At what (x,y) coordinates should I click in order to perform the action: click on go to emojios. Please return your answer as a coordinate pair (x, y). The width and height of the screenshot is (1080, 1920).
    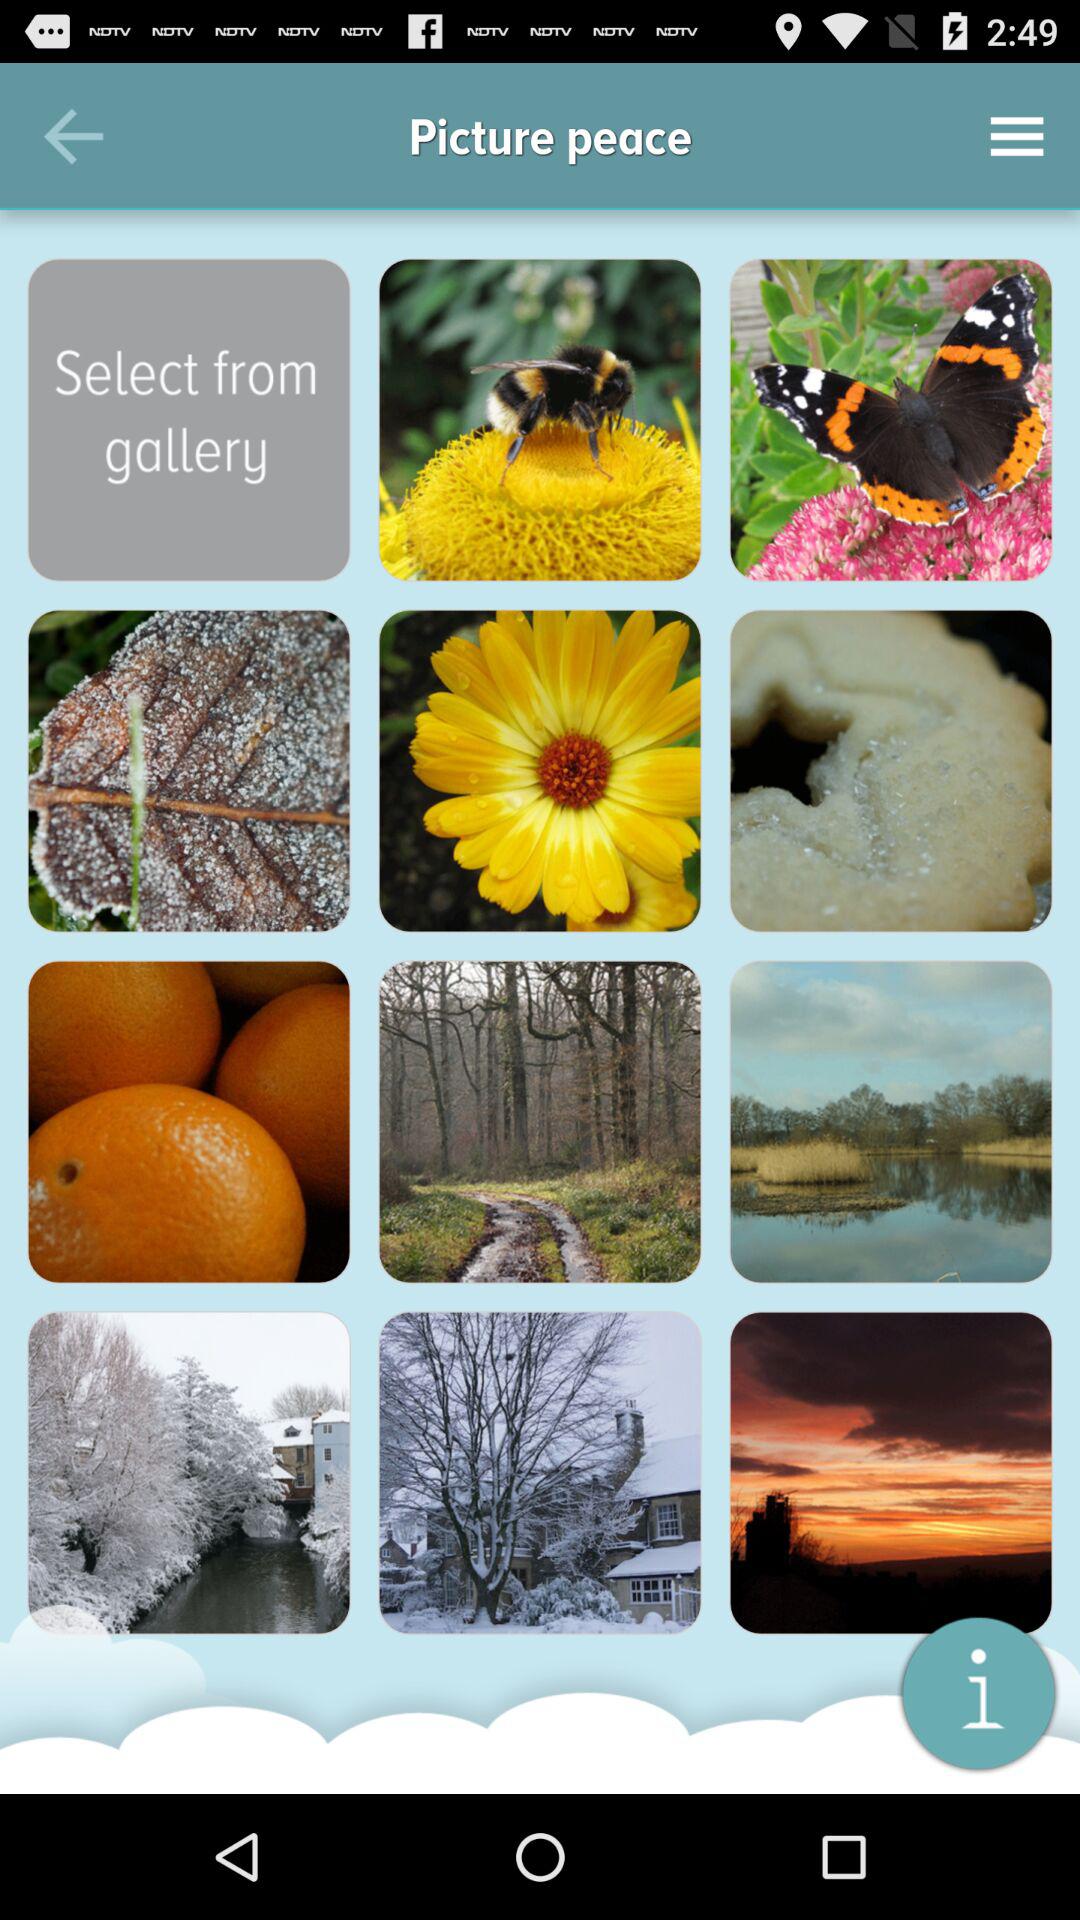
    Looking at the image, I should click on (891, 1473).